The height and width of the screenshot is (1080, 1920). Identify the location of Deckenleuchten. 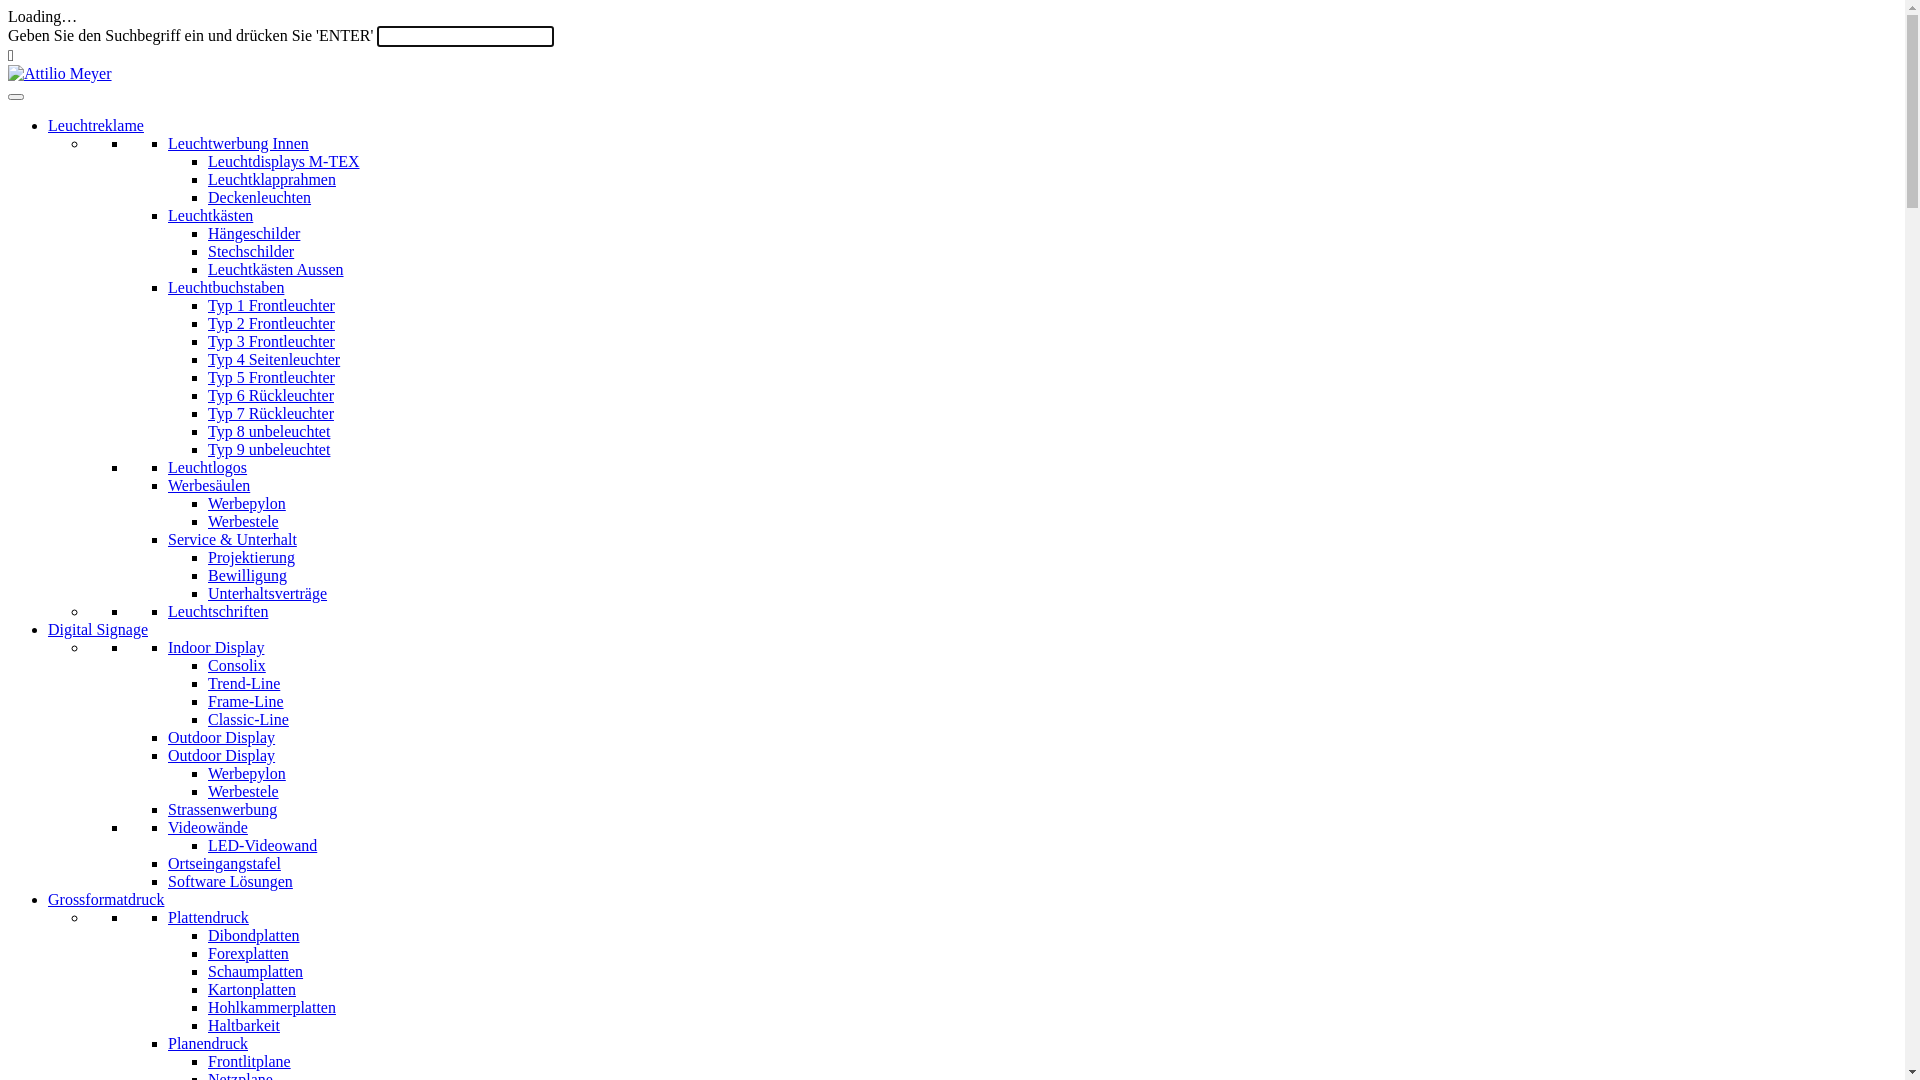
(260, 198).